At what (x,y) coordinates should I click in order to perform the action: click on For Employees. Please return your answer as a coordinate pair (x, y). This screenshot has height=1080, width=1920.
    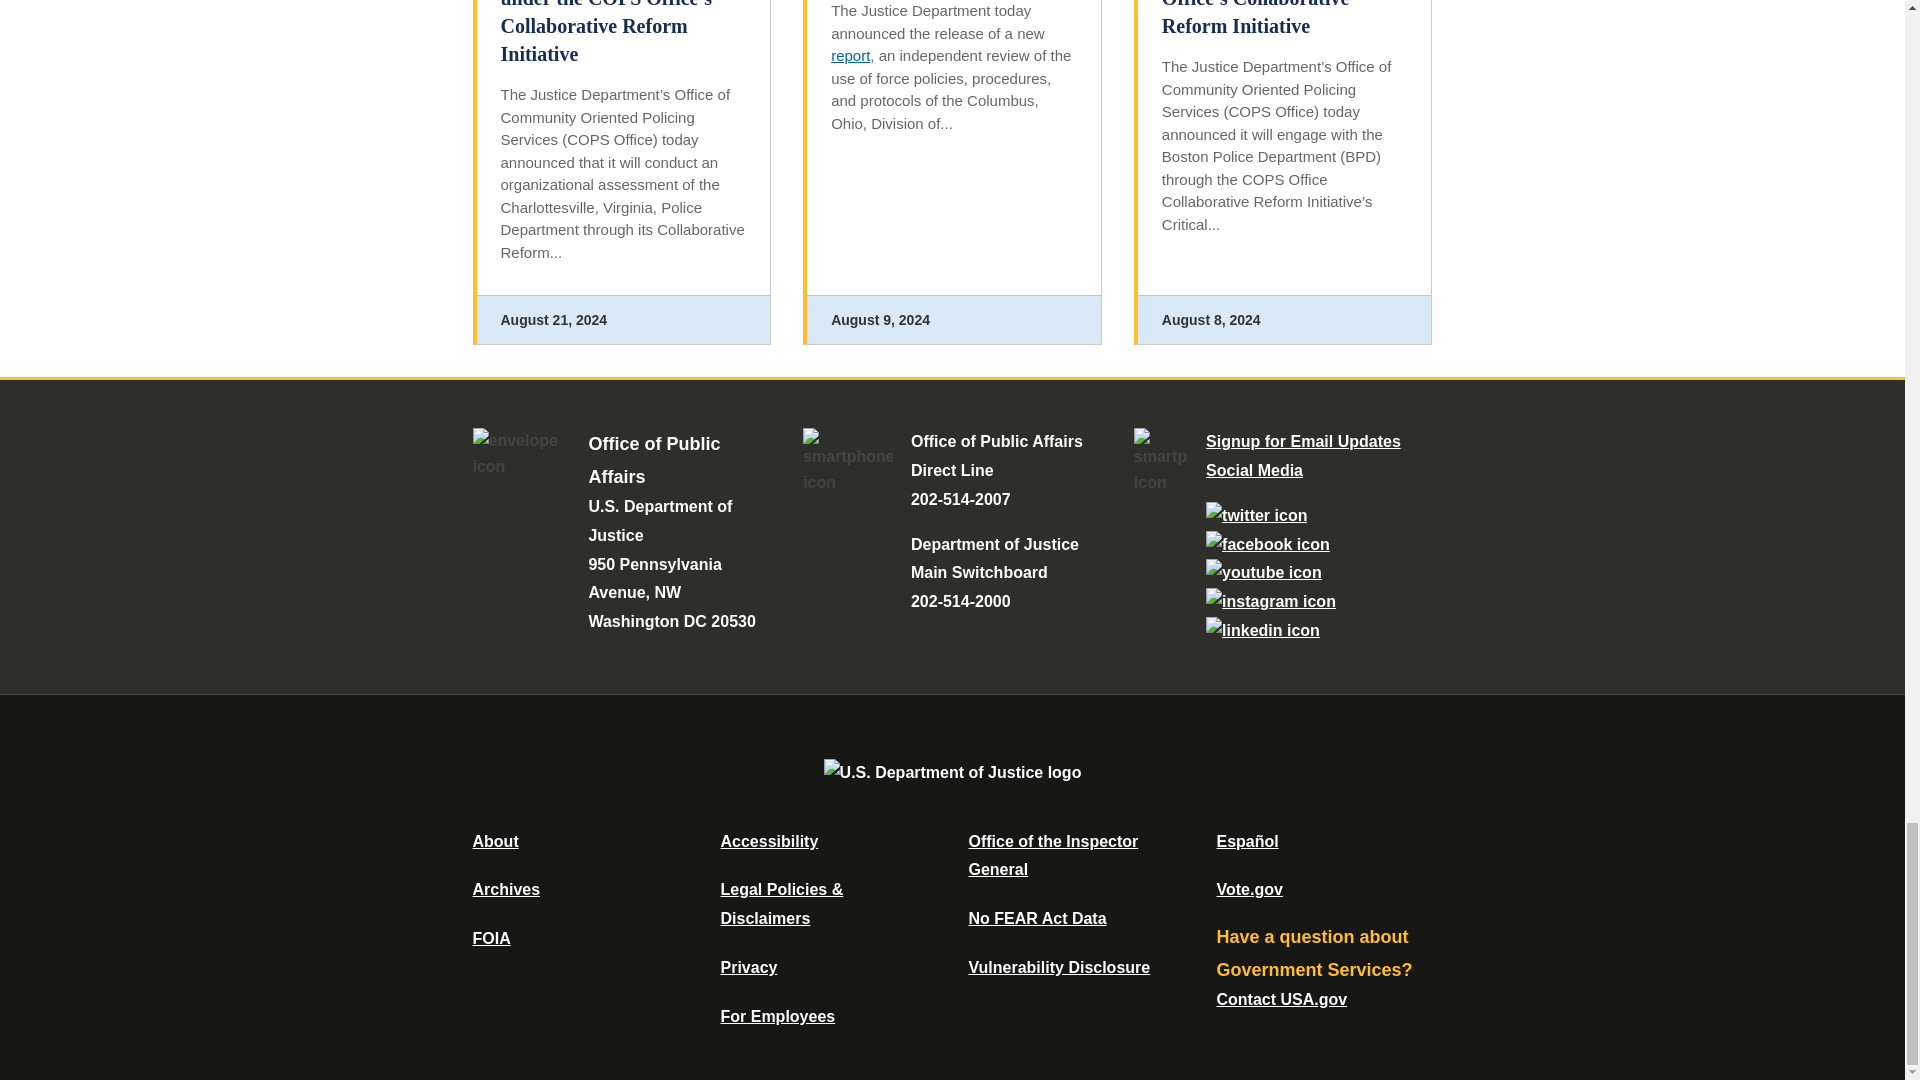
    Looking at the image, I should click on (778, 1016).